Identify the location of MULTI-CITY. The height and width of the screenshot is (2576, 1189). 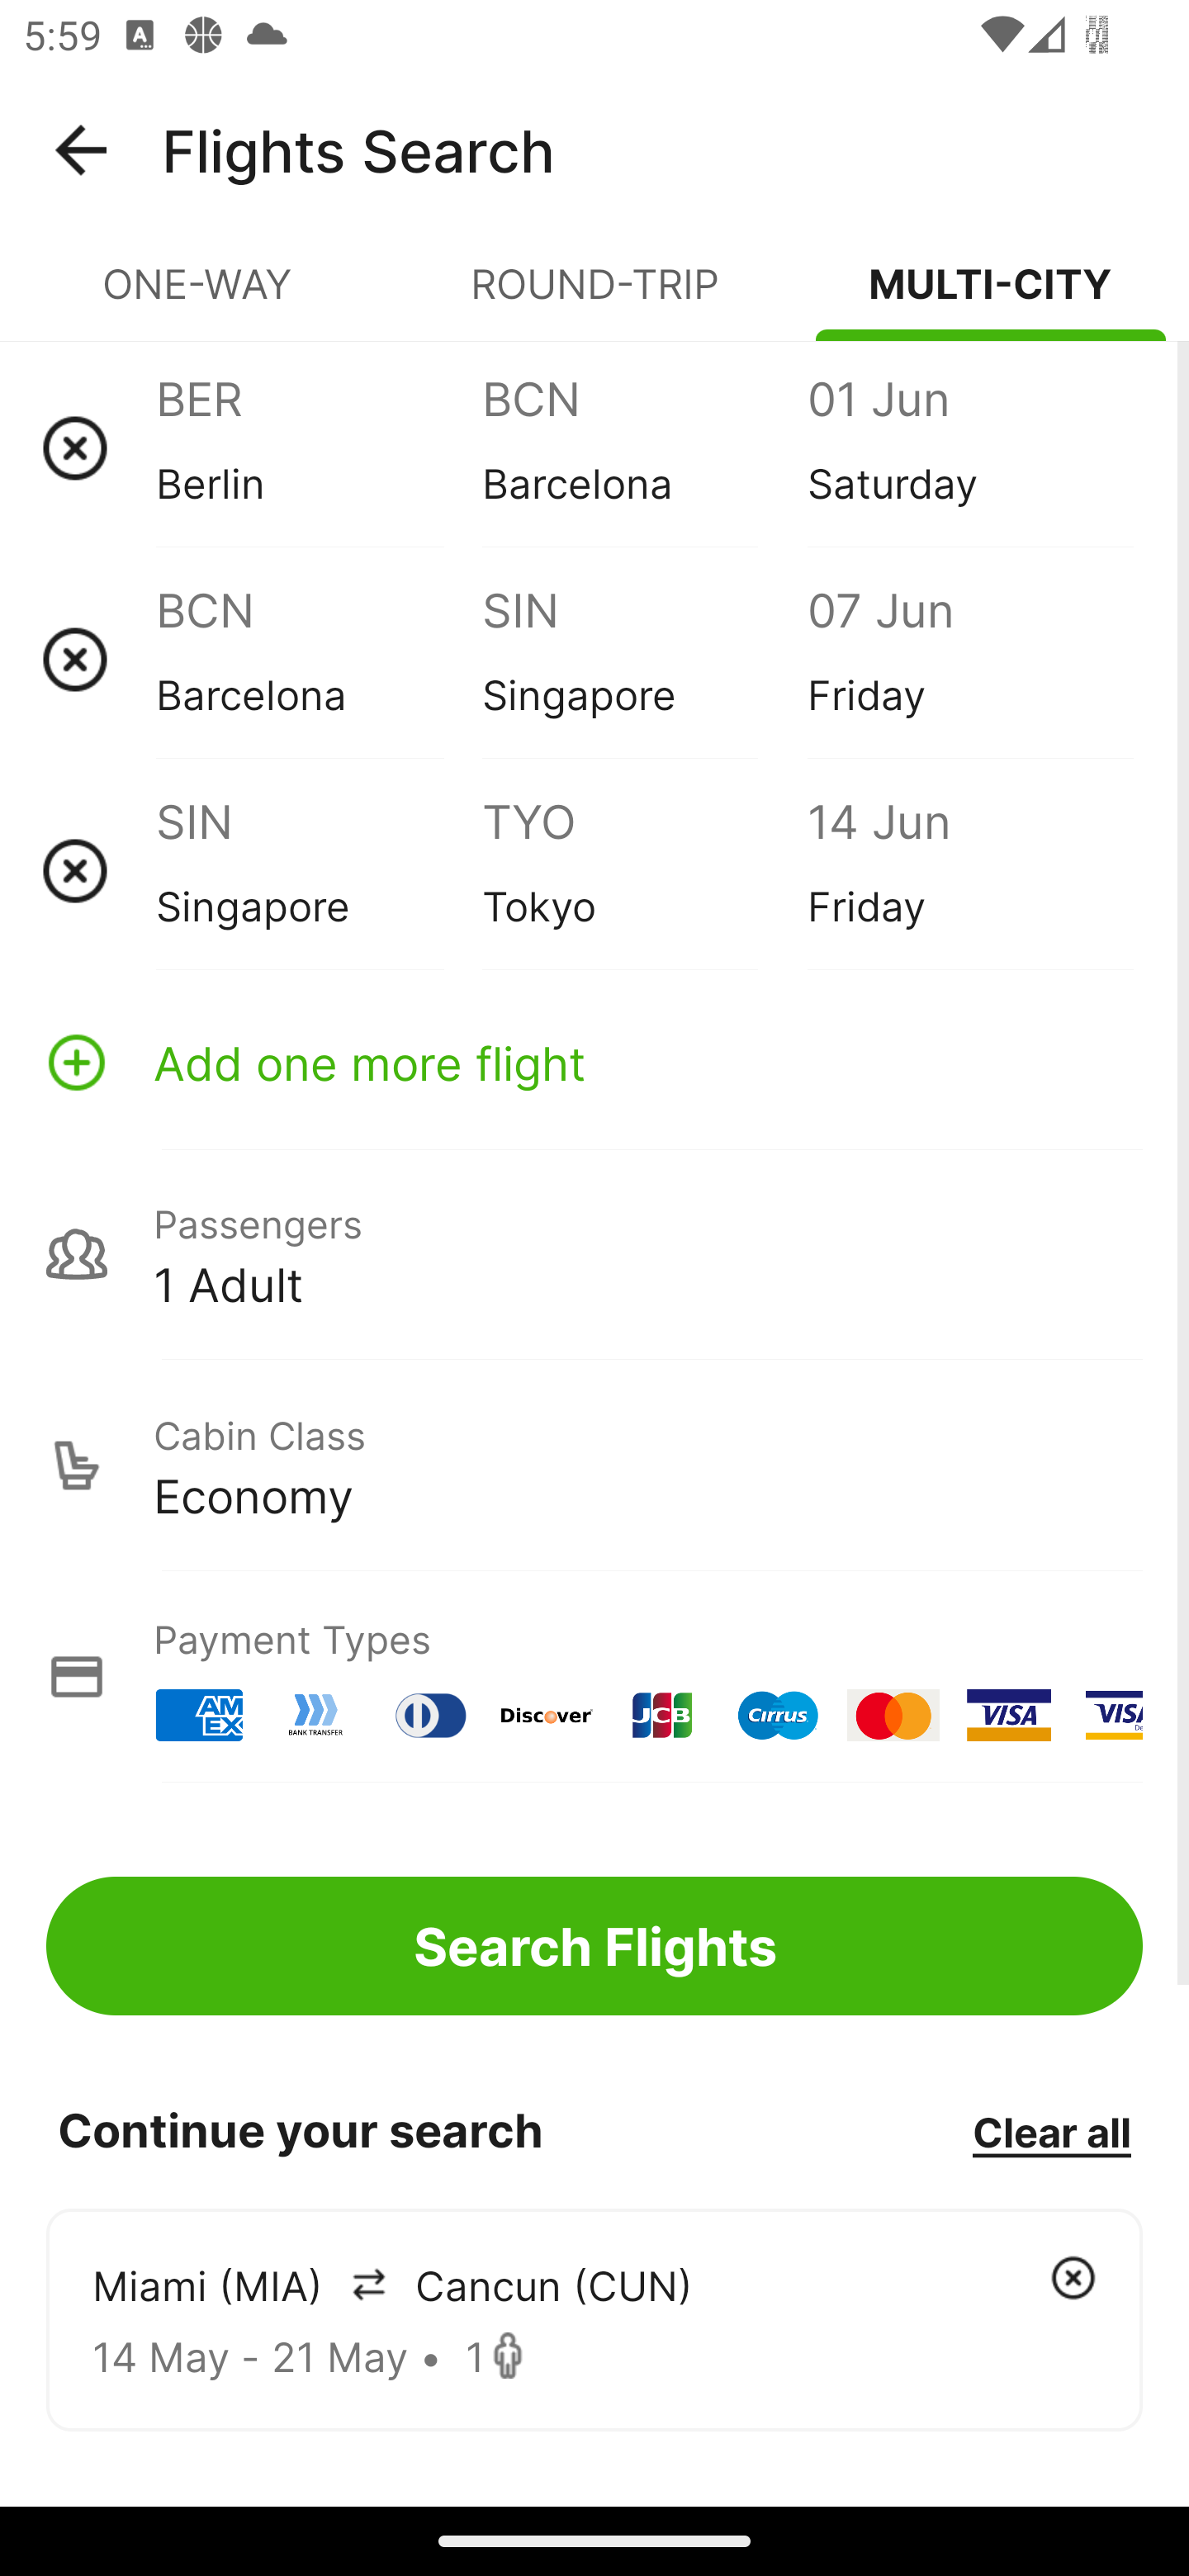
(991, 297).